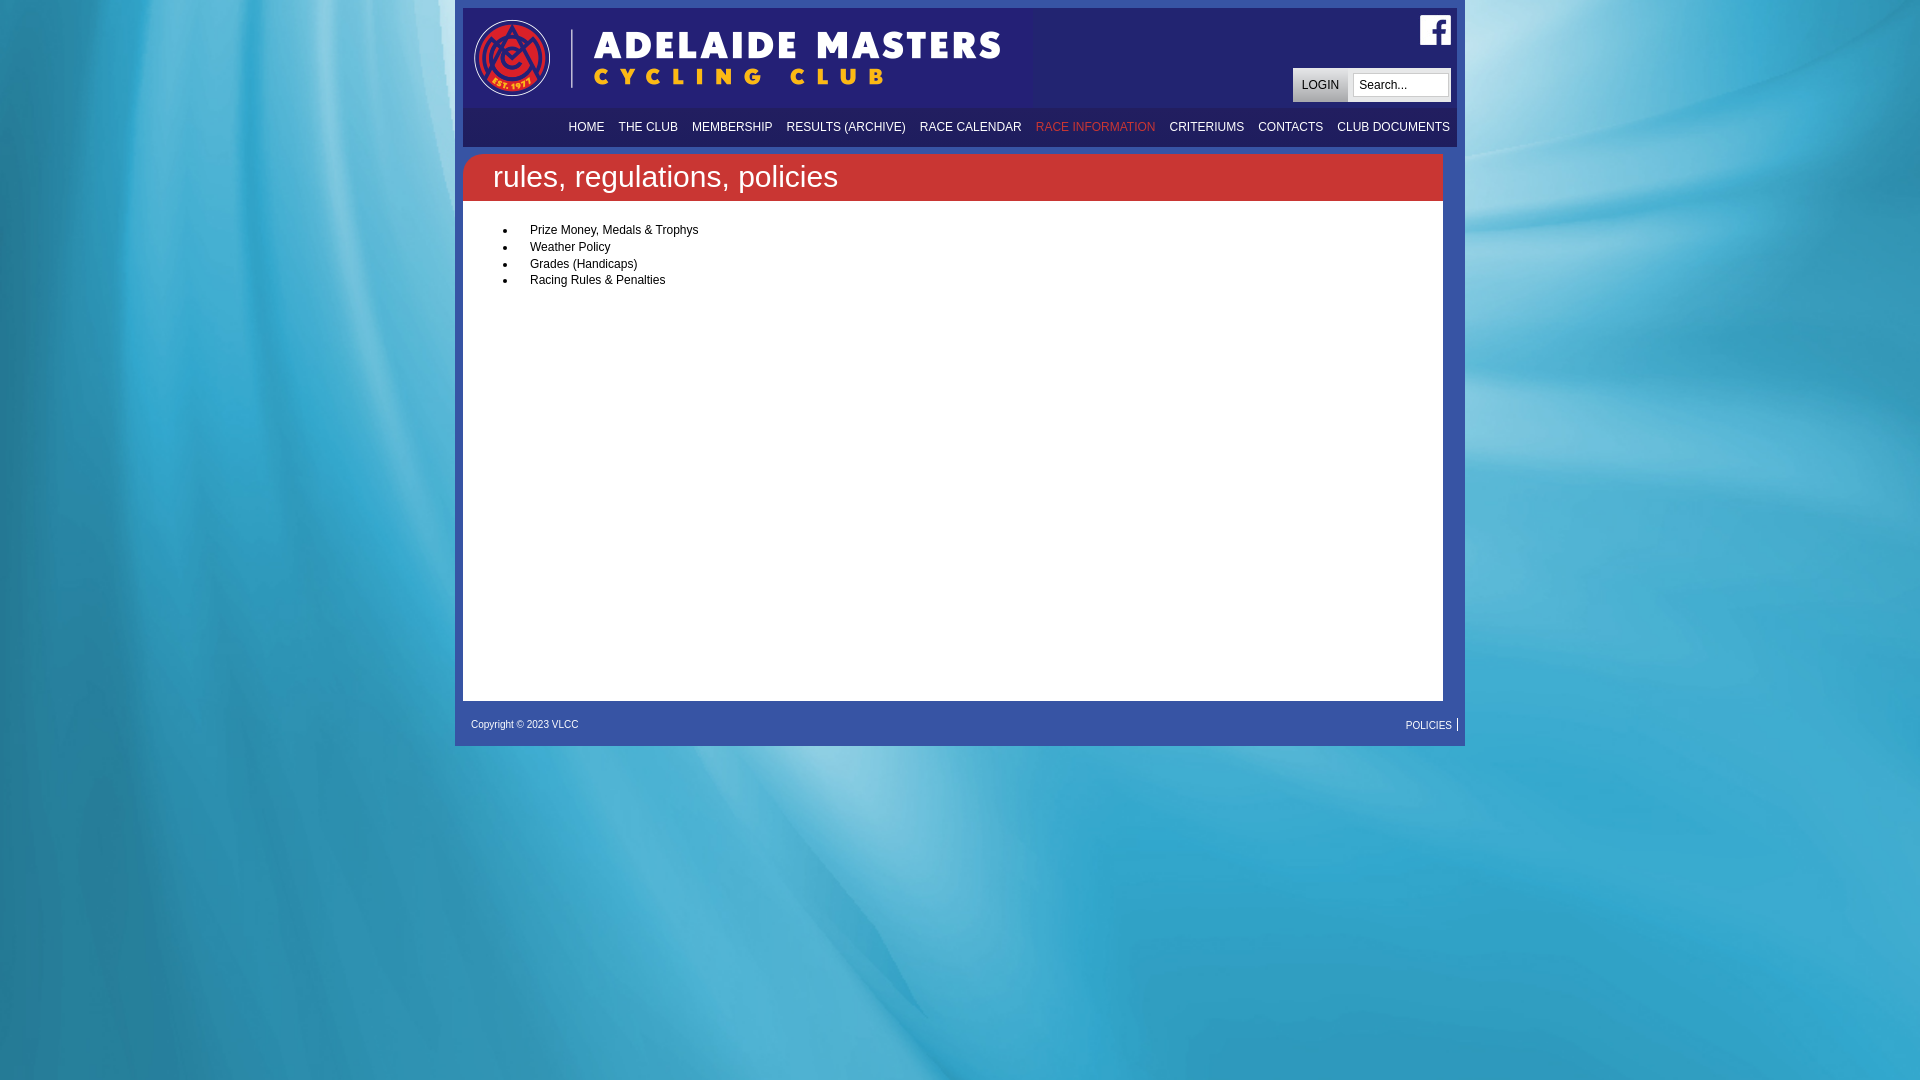  What do you see at coordinates (1208, 128) in the screenshot?
I see `CRITERIUMS` at bounding box center [1208, 128].